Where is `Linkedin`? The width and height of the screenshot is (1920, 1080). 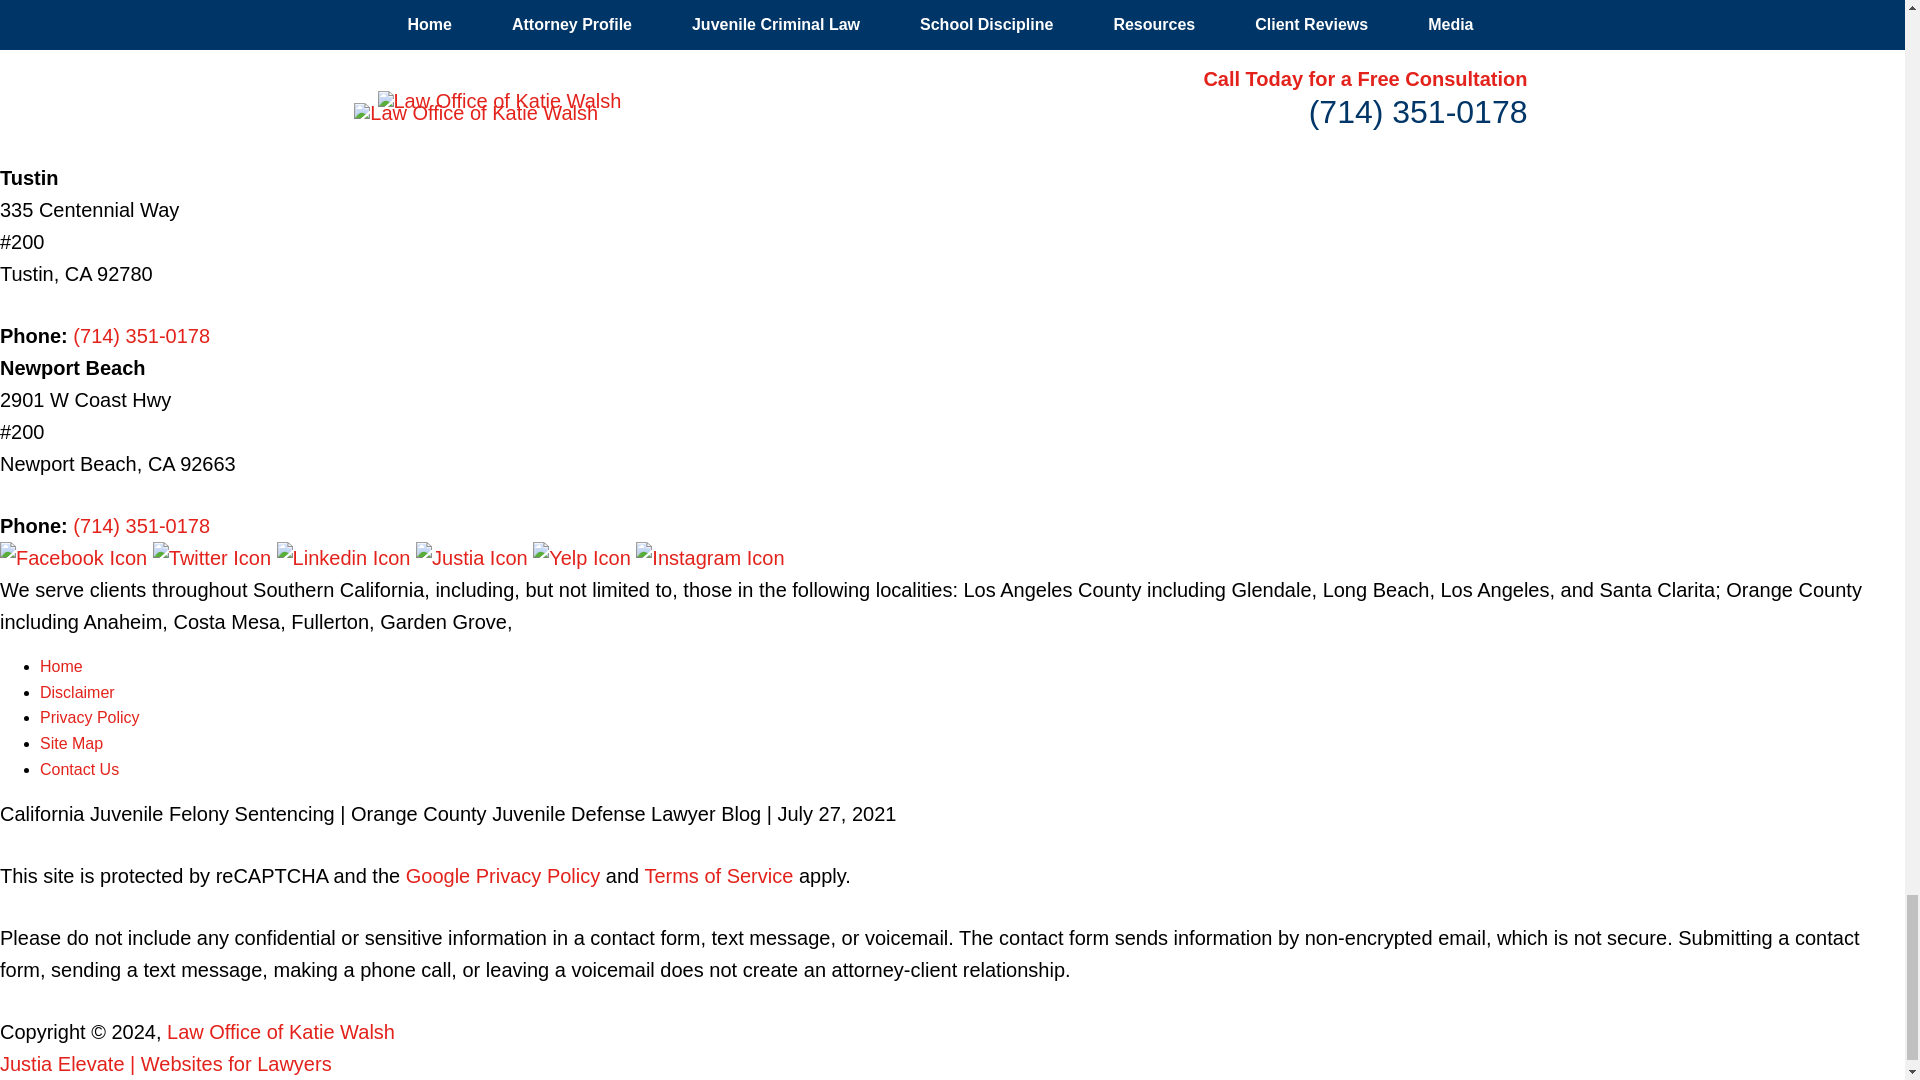
Linkedin is located at coordinates (346, 558).